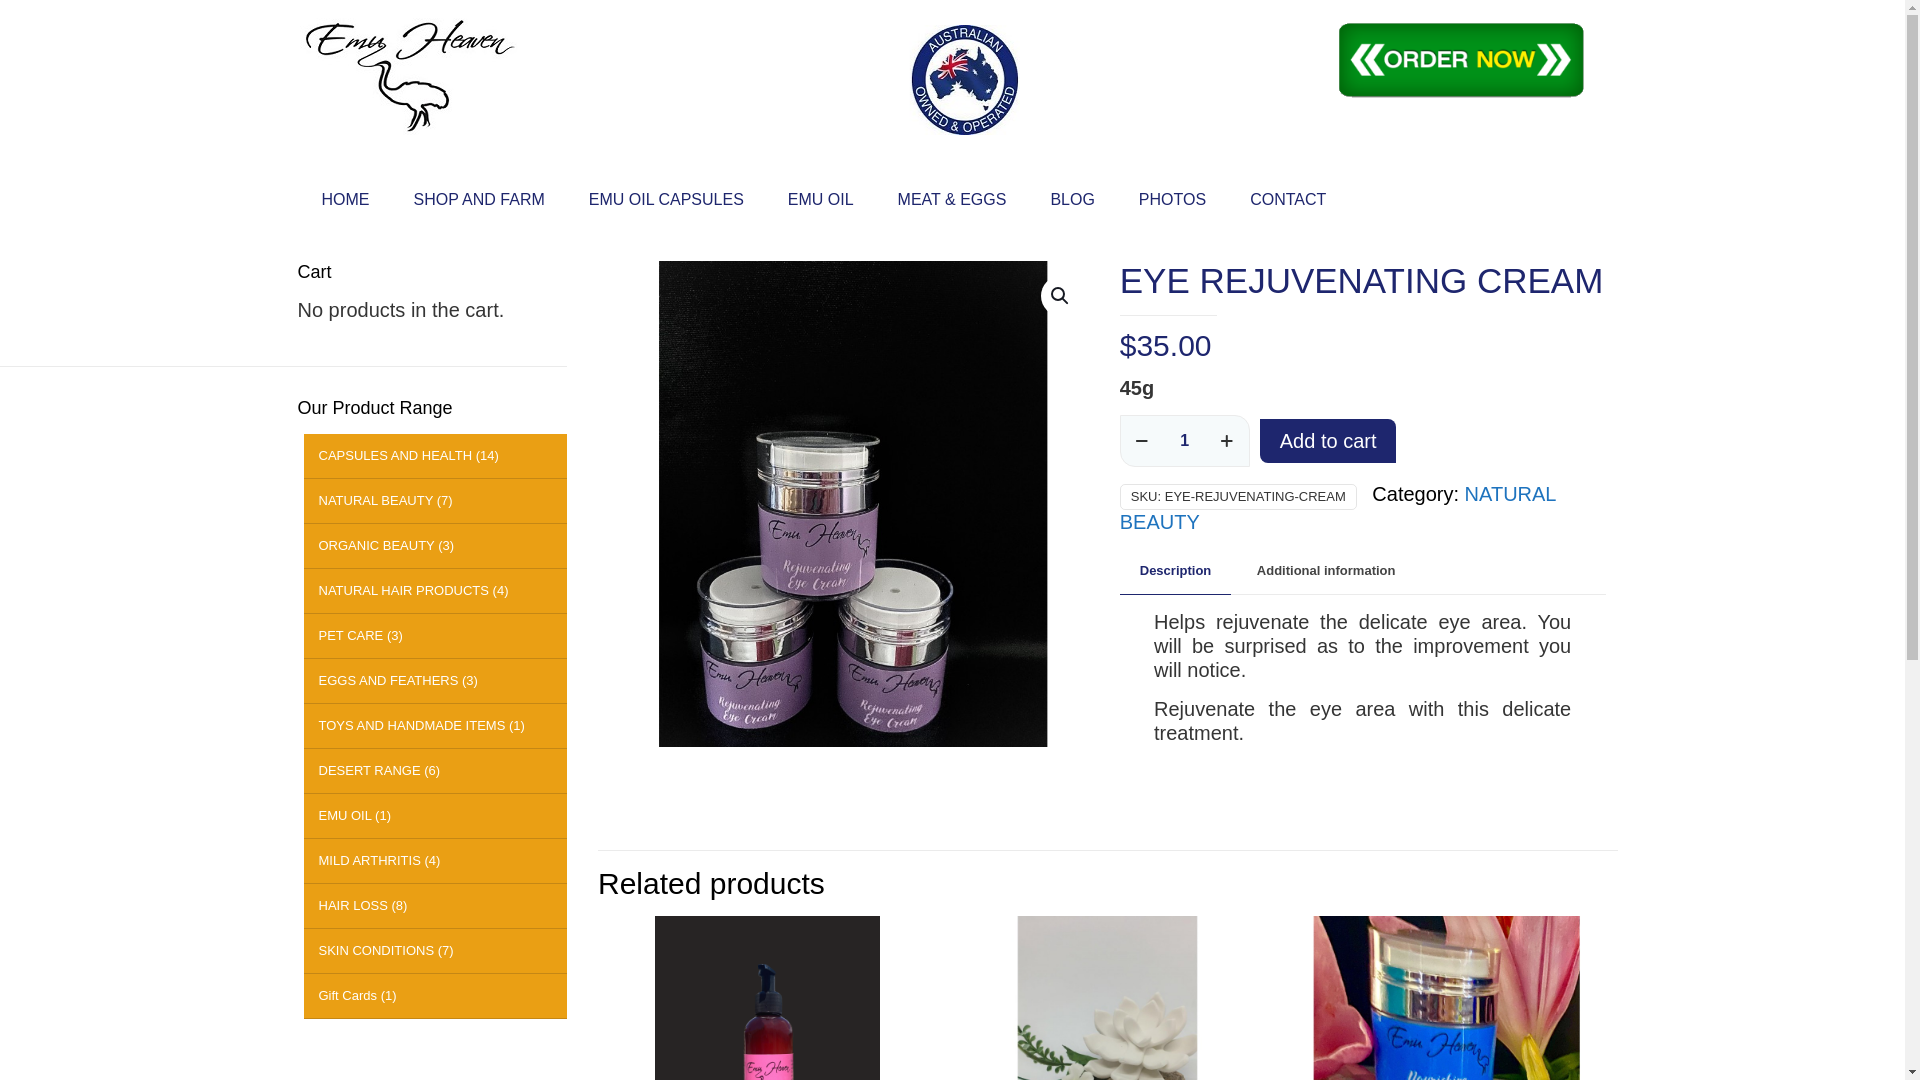  I want to click on Gift Cards (1), so click(436, 996).